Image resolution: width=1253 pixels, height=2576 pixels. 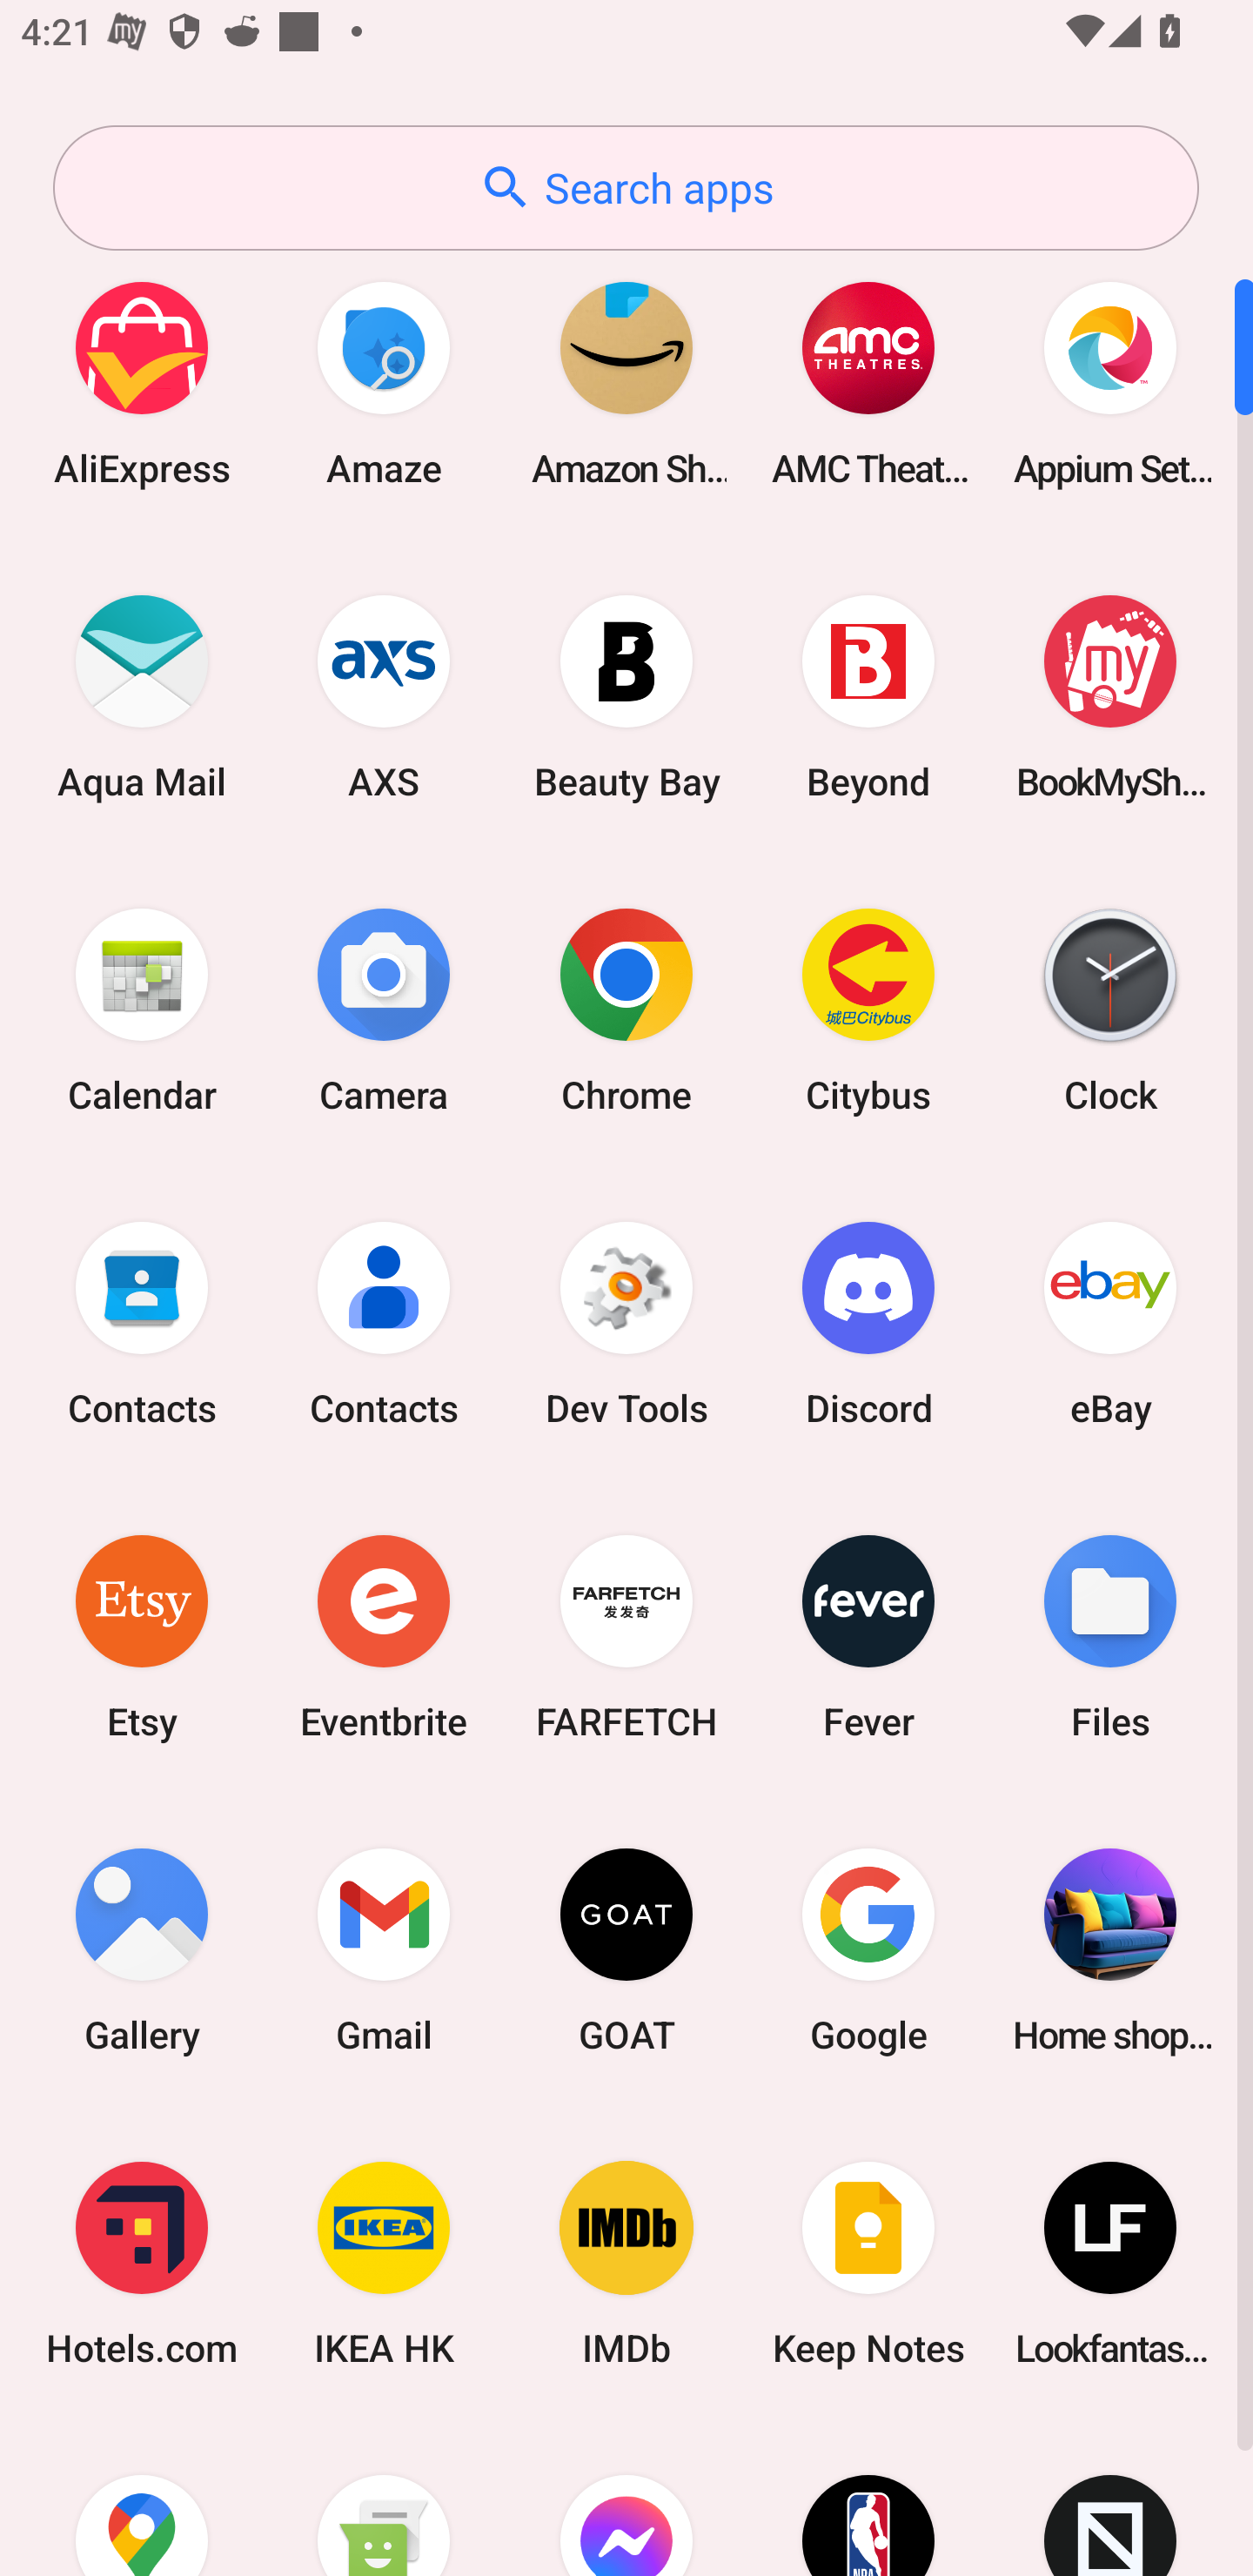 What do you see at coordinates (626, 2264) in the screenshot?
I see `IMDb` at bounding box center [626, 2264].